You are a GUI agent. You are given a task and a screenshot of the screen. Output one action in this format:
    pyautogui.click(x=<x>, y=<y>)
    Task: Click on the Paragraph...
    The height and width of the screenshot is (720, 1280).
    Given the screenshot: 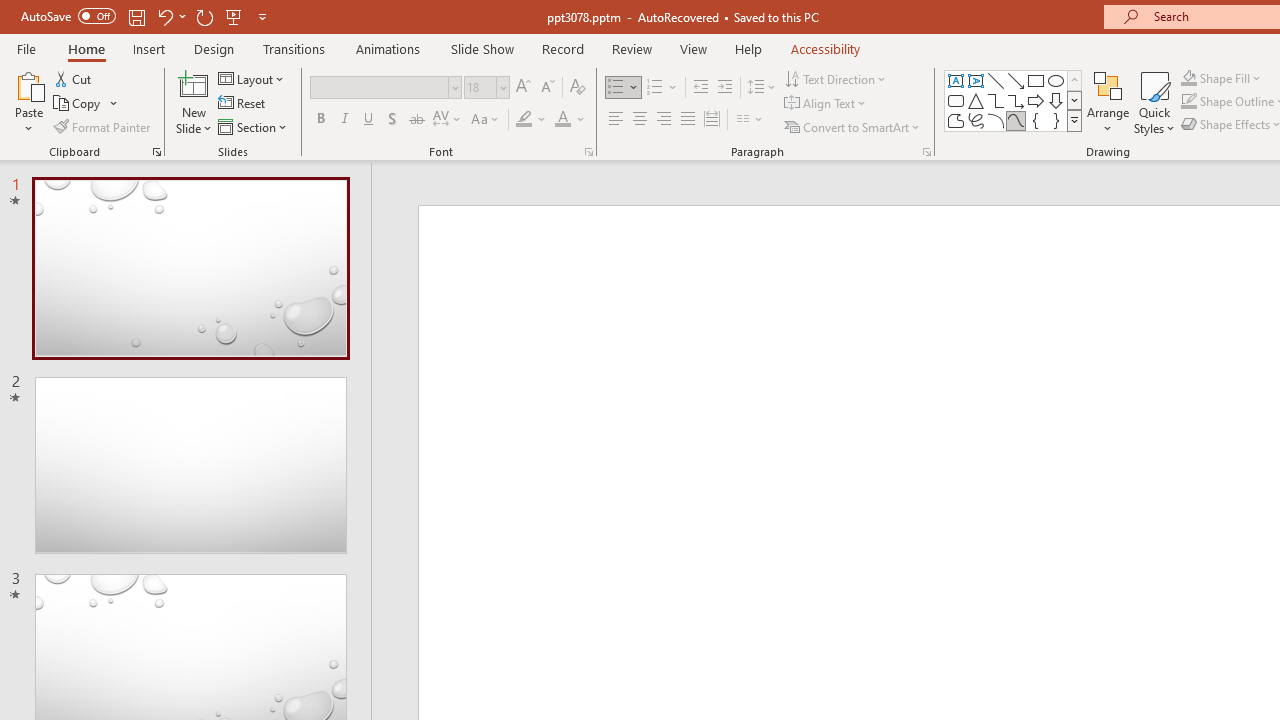 What is the action you would take?
    pyautogui.click(x=926, y=152)
    